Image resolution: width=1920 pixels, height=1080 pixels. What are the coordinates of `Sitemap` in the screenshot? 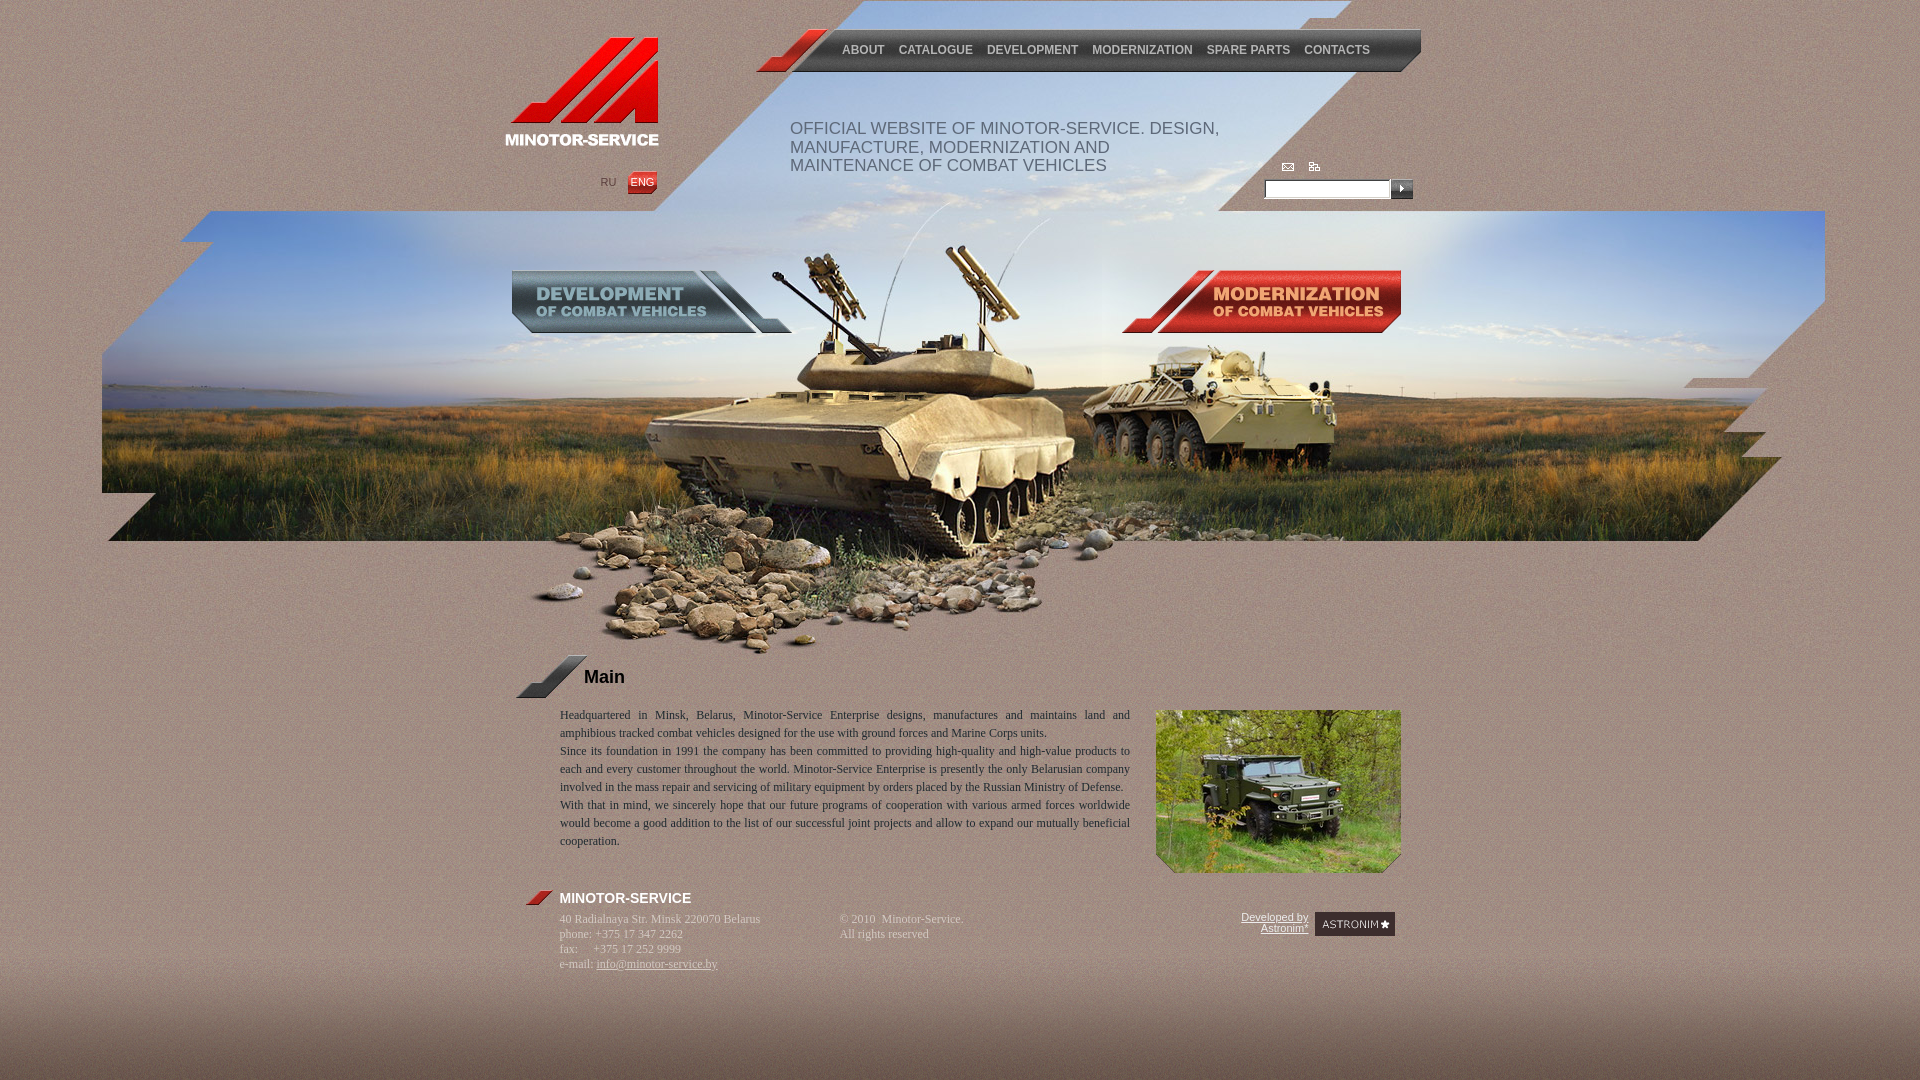 It's located at (1314, 166).